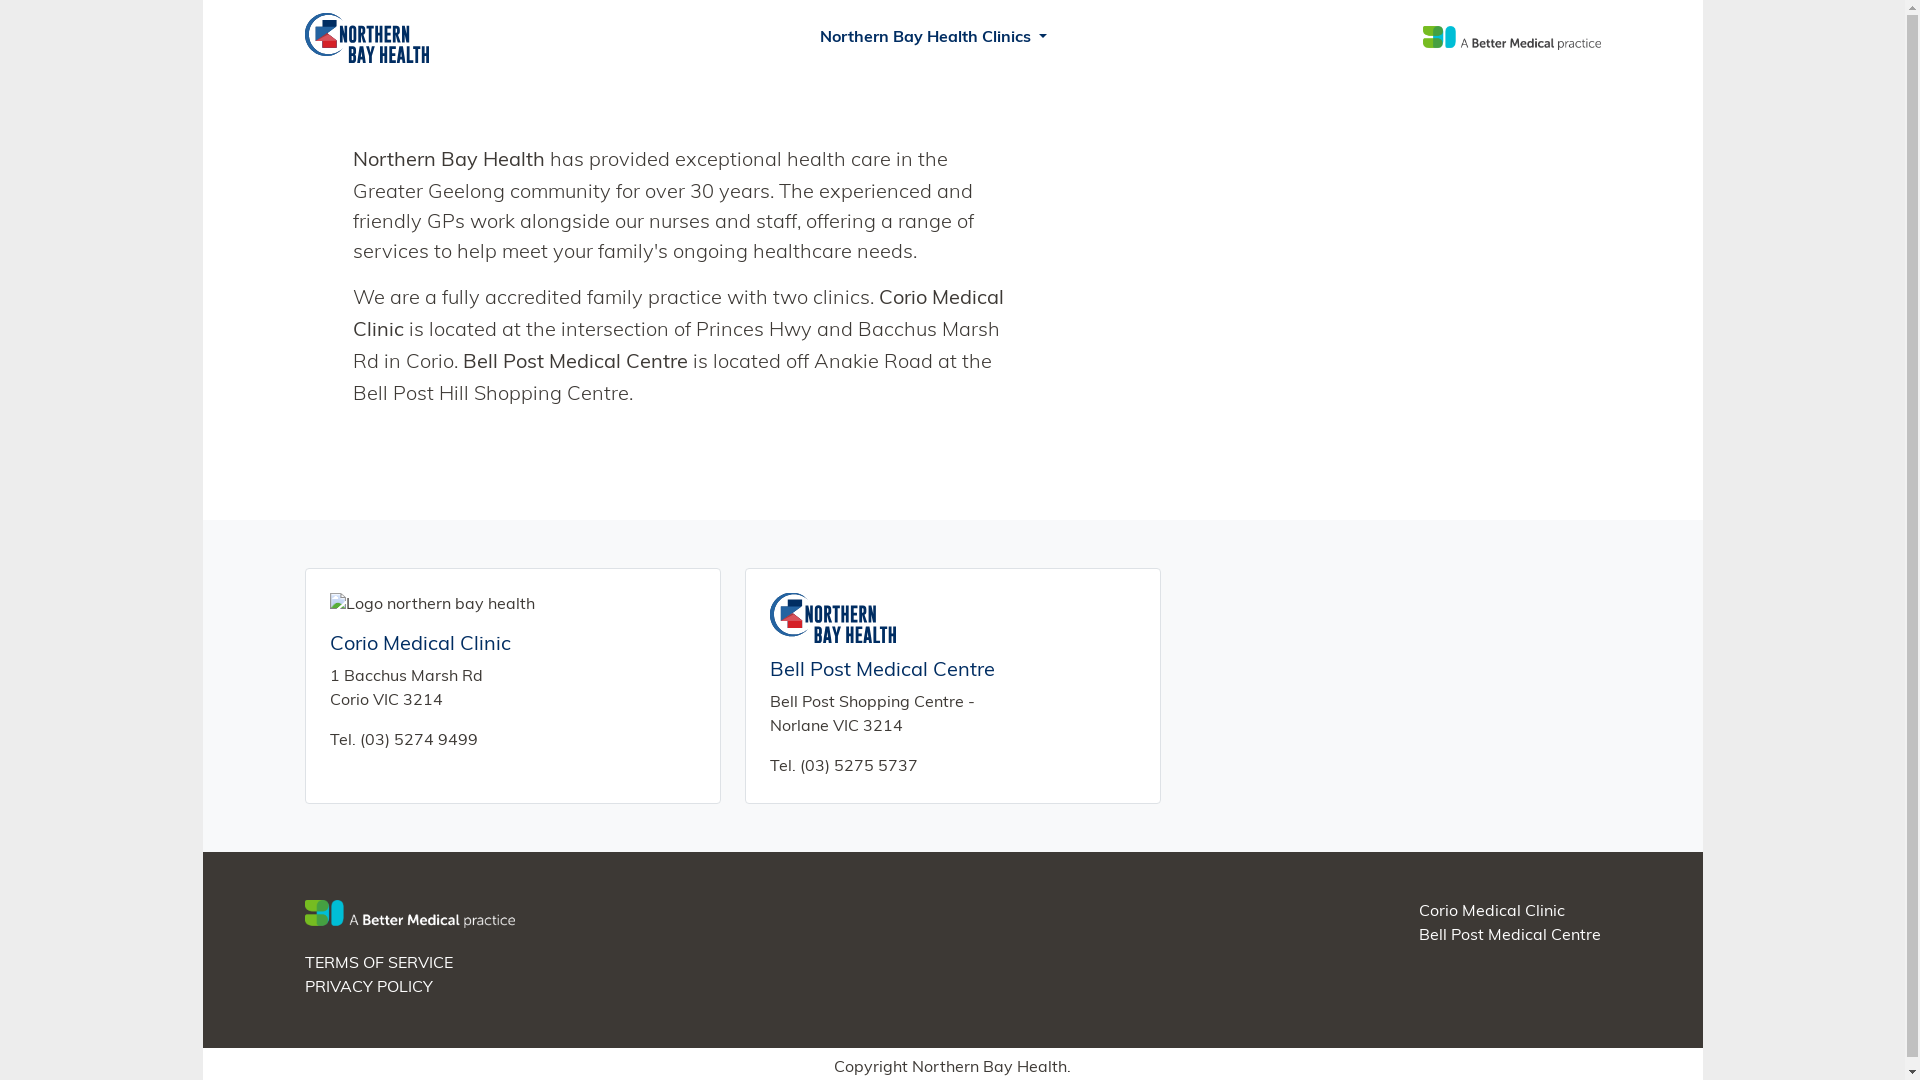  What do you see at coordinates (378, 964) in the screenshot?
I see `TERMS OF SERVICE` at bounding box center [378, 964].